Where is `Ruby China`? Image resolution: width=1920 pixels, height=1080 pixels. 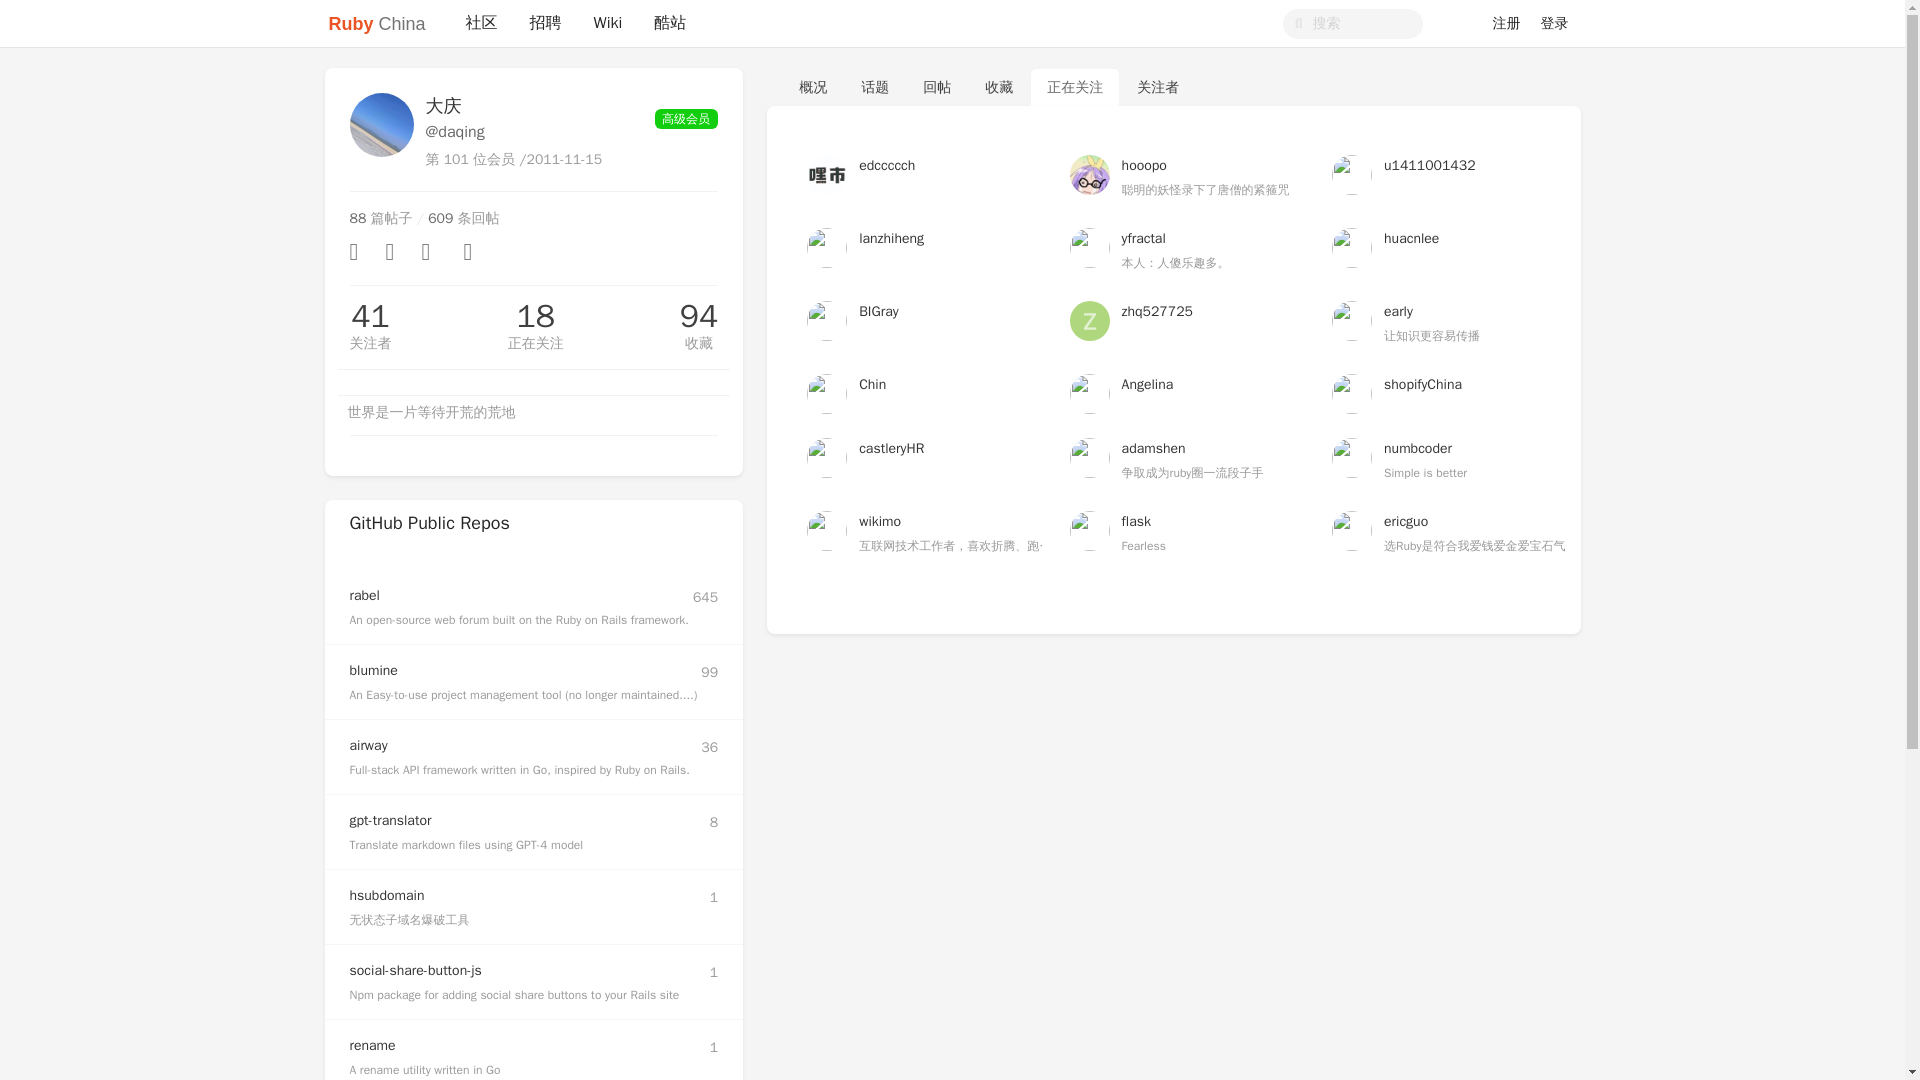
Ruby China is located at coordinates (376, 24).